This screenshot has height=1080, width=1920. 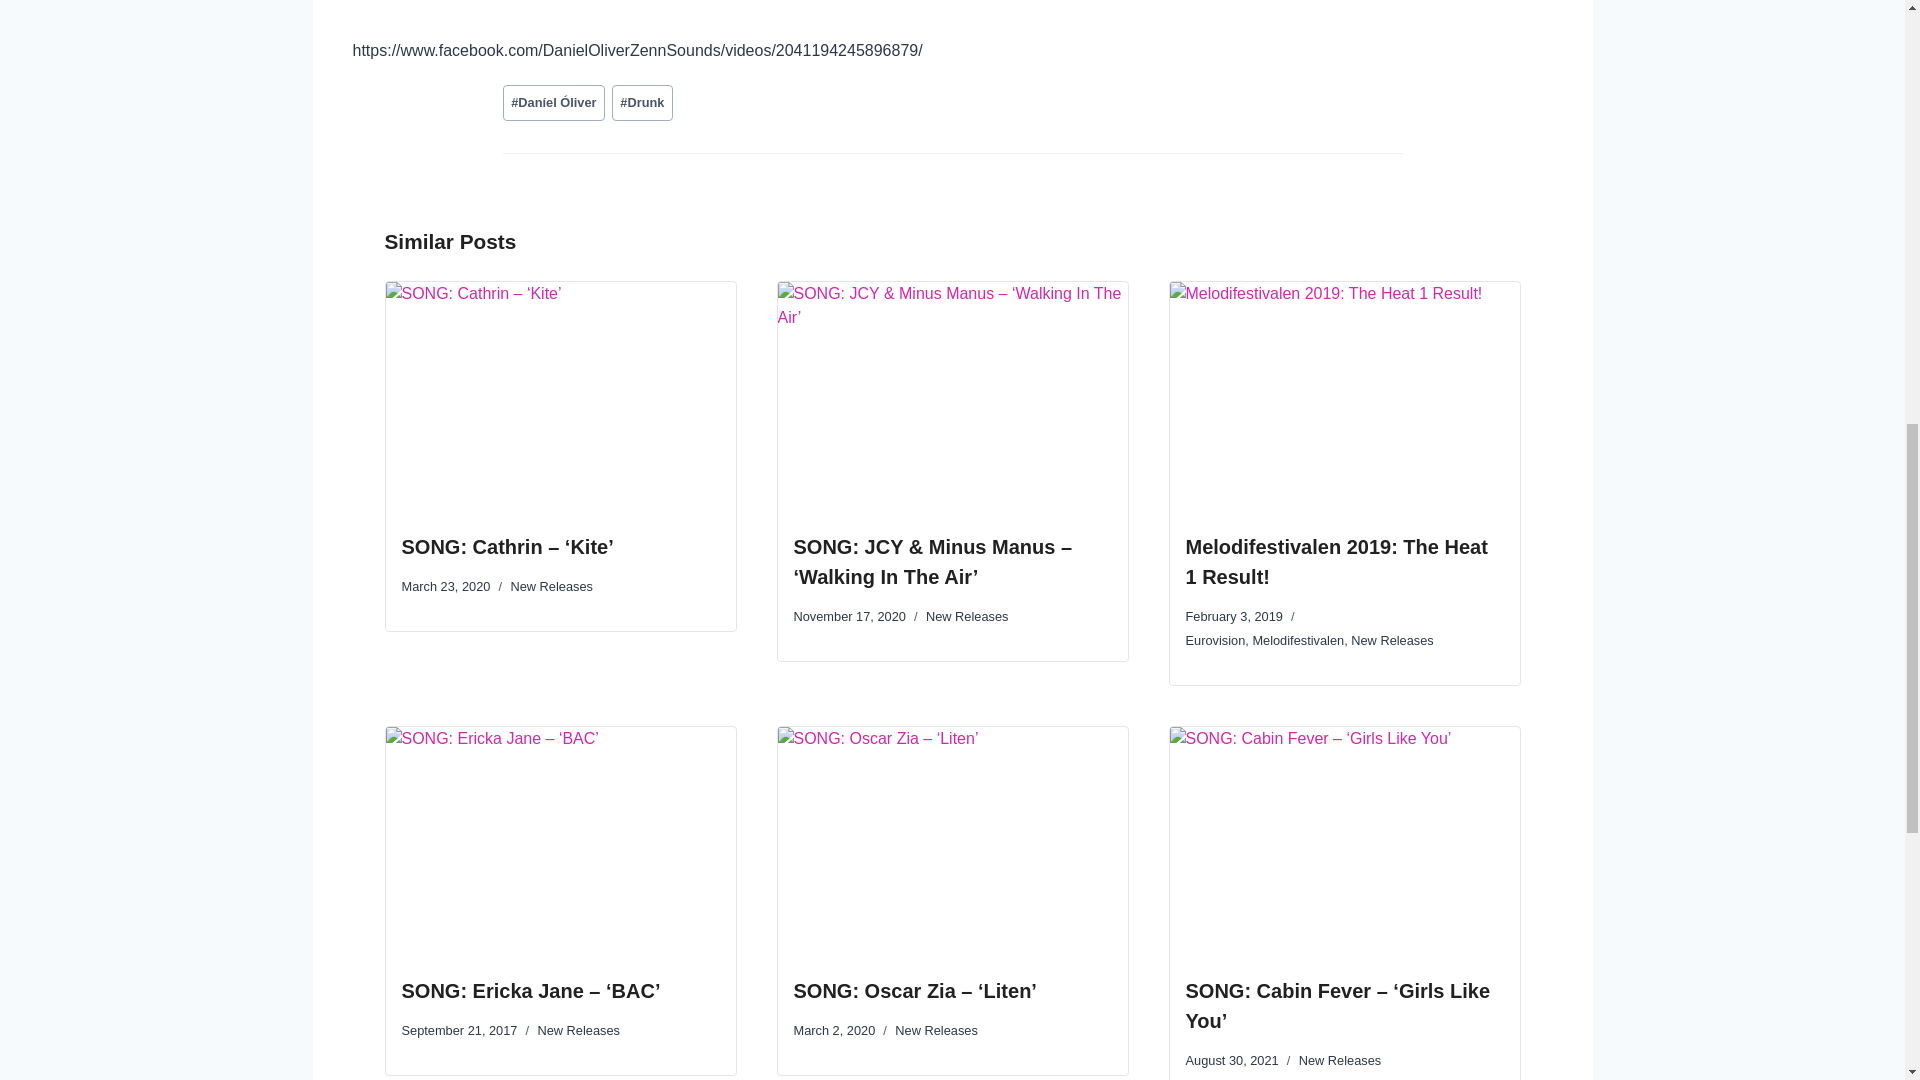 I want to click on New Releases, so click(x=1392, y=640).